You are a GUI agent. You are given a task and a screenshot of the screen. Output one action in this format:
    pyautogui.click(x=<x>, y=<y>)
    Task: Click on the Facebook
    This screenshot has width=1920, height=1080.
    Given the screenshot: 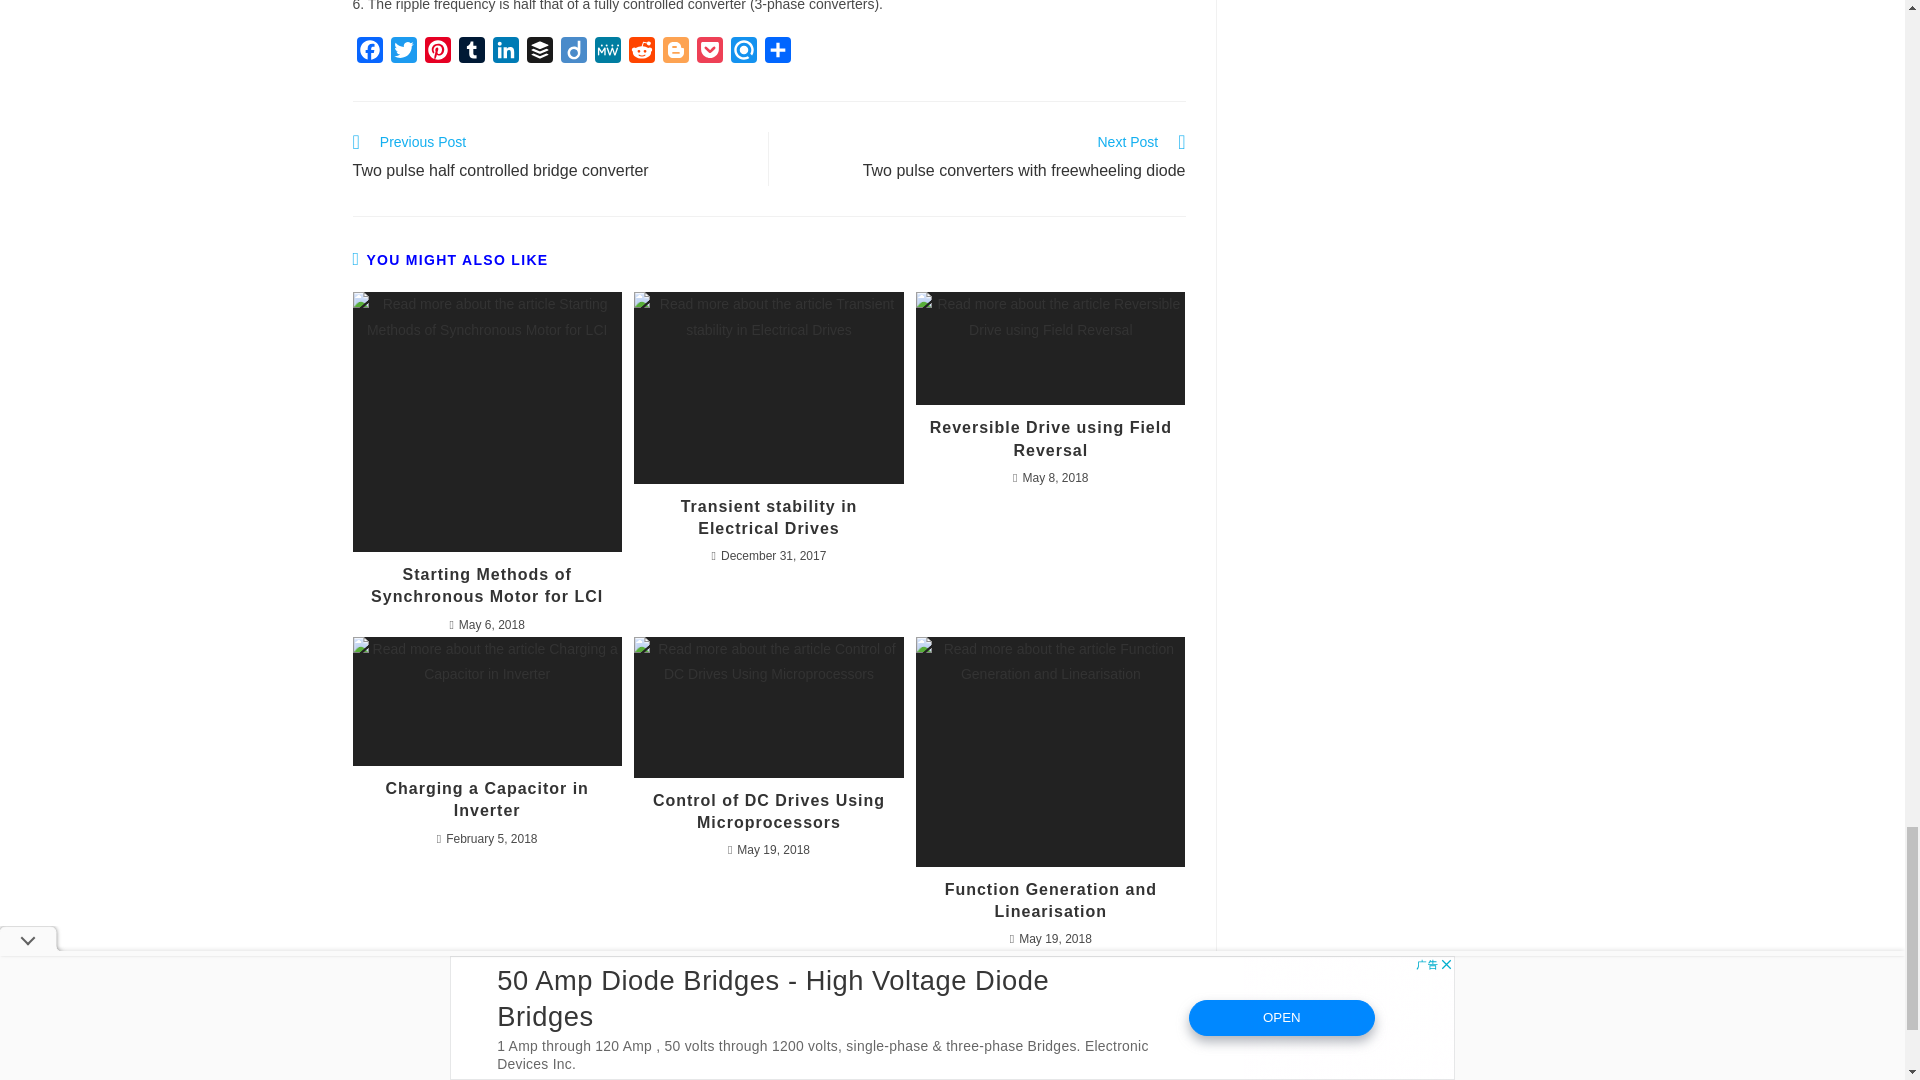 What is the action you would take?
    pyautogui.click(x=368, y=54)
    